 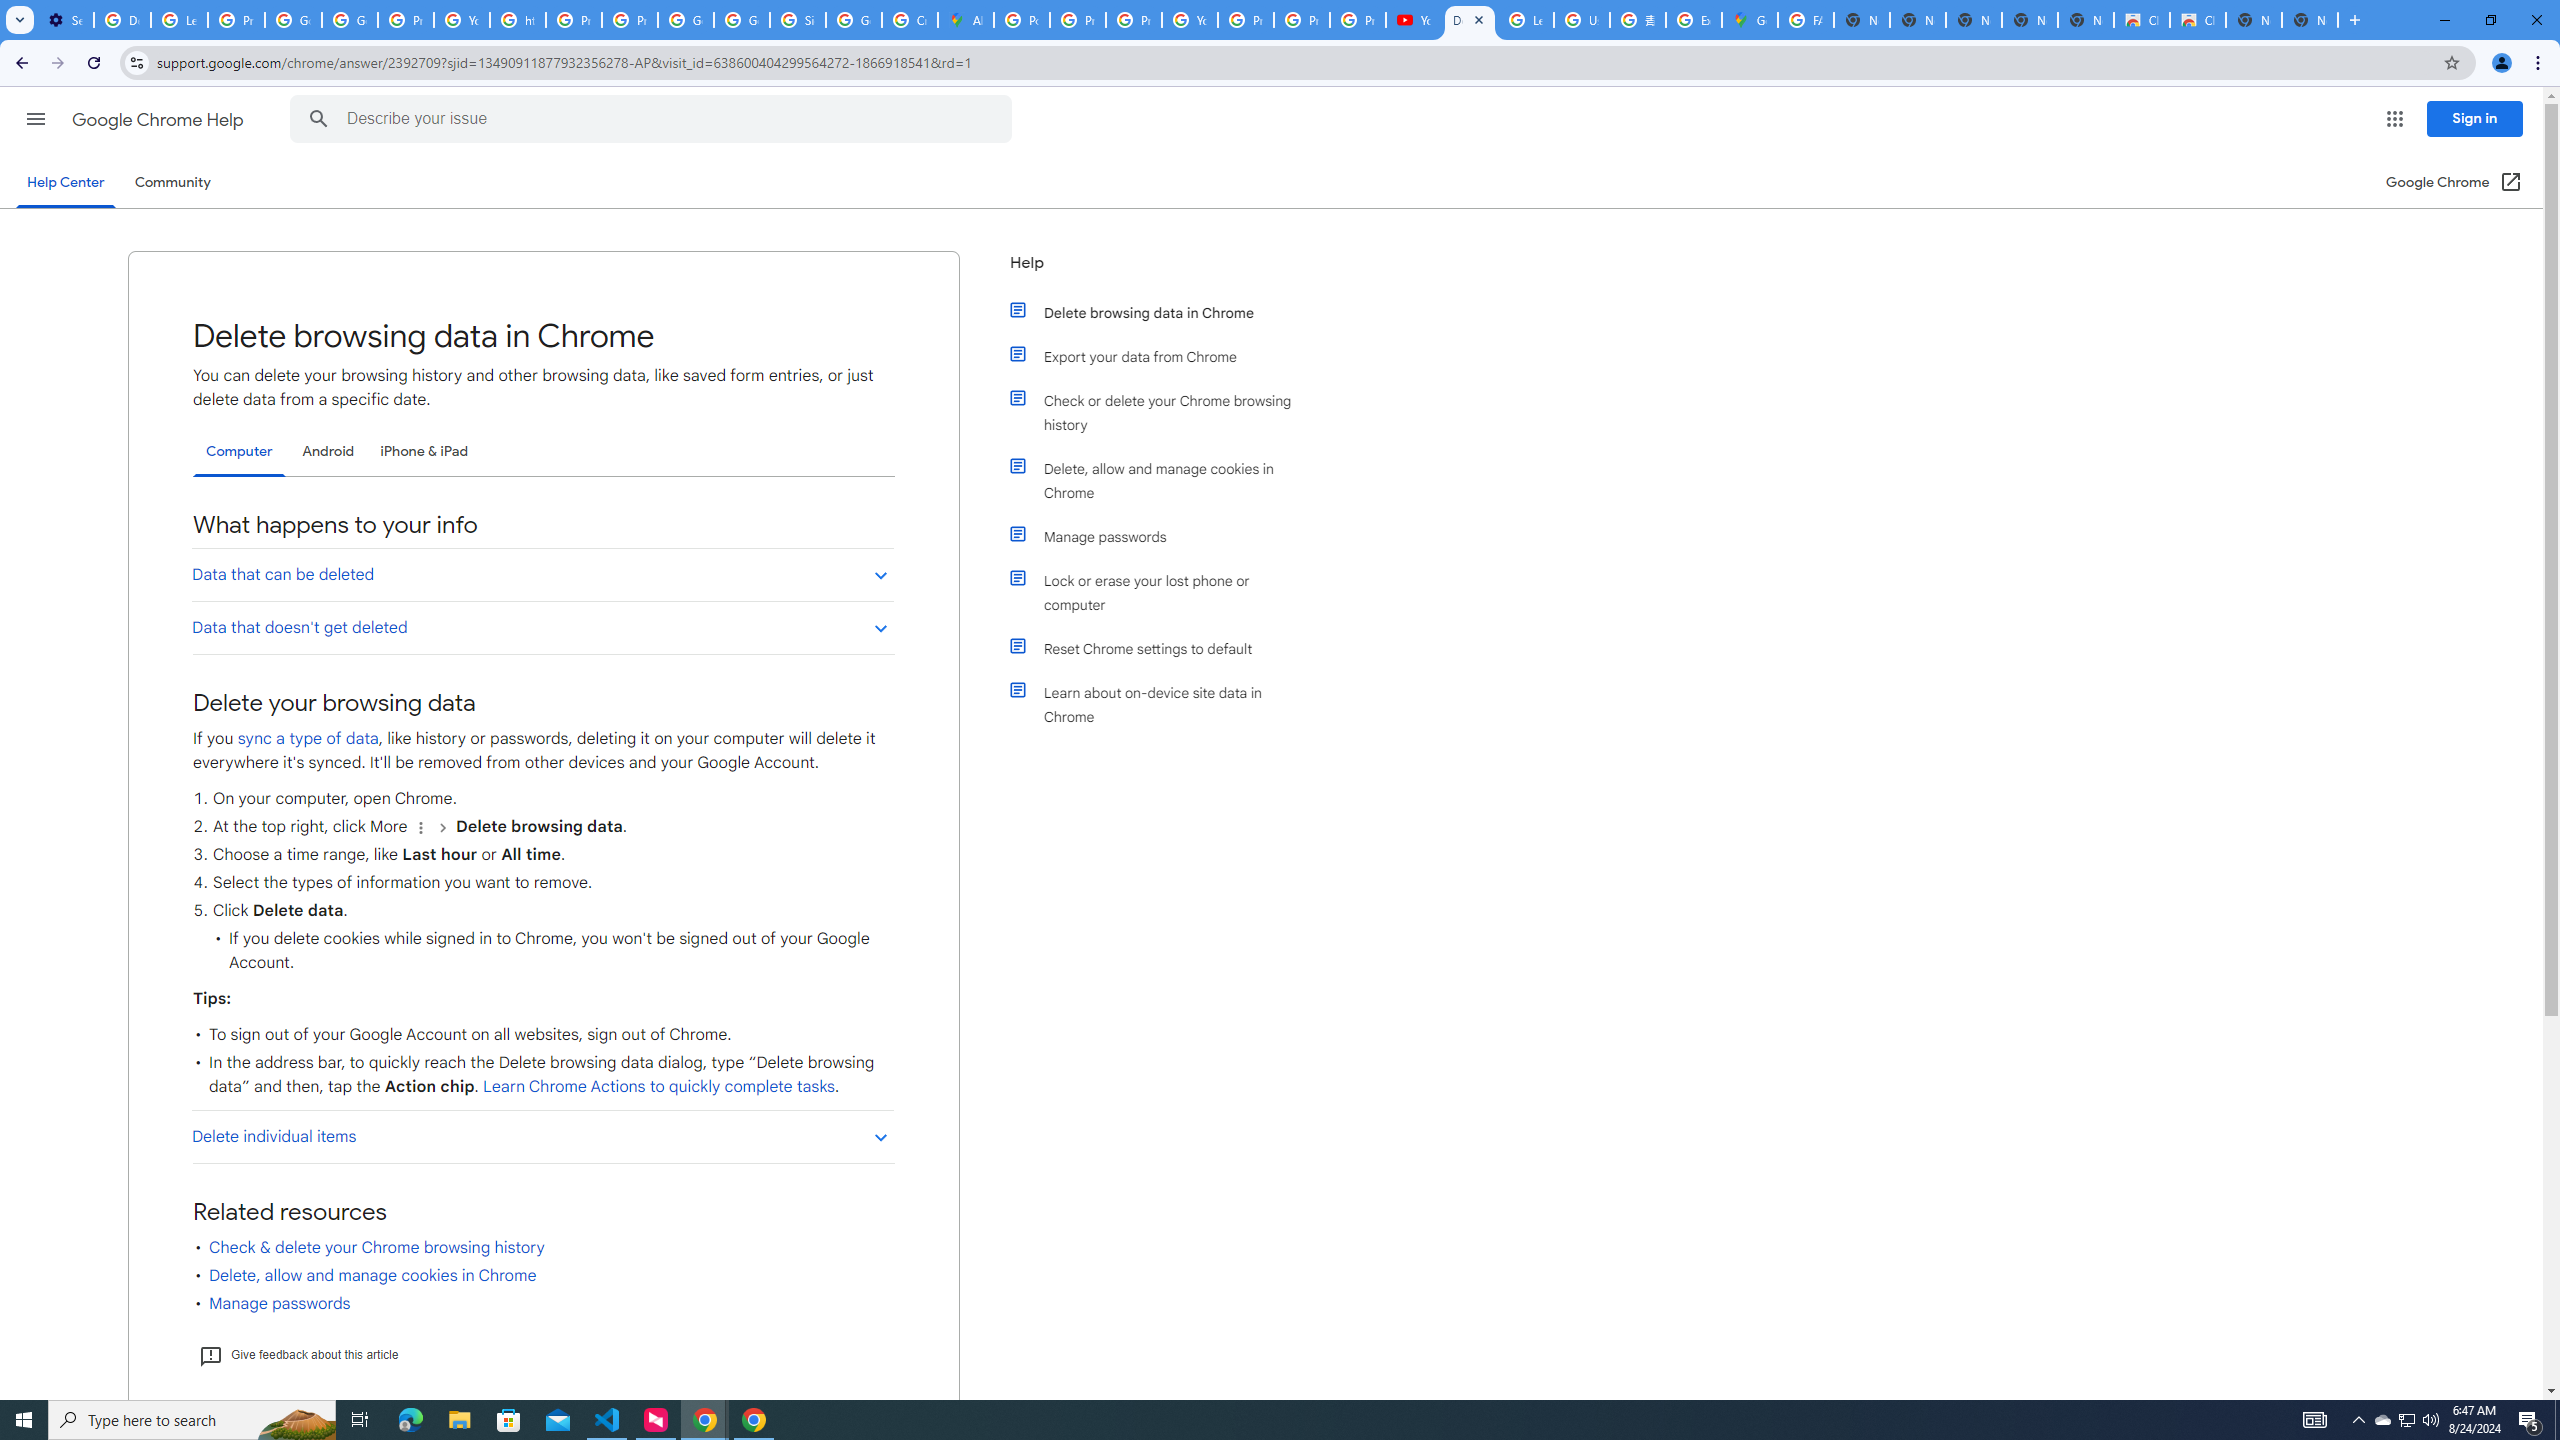 I want to click on Sign in - Google Accounts, so click(x=797, y=20).